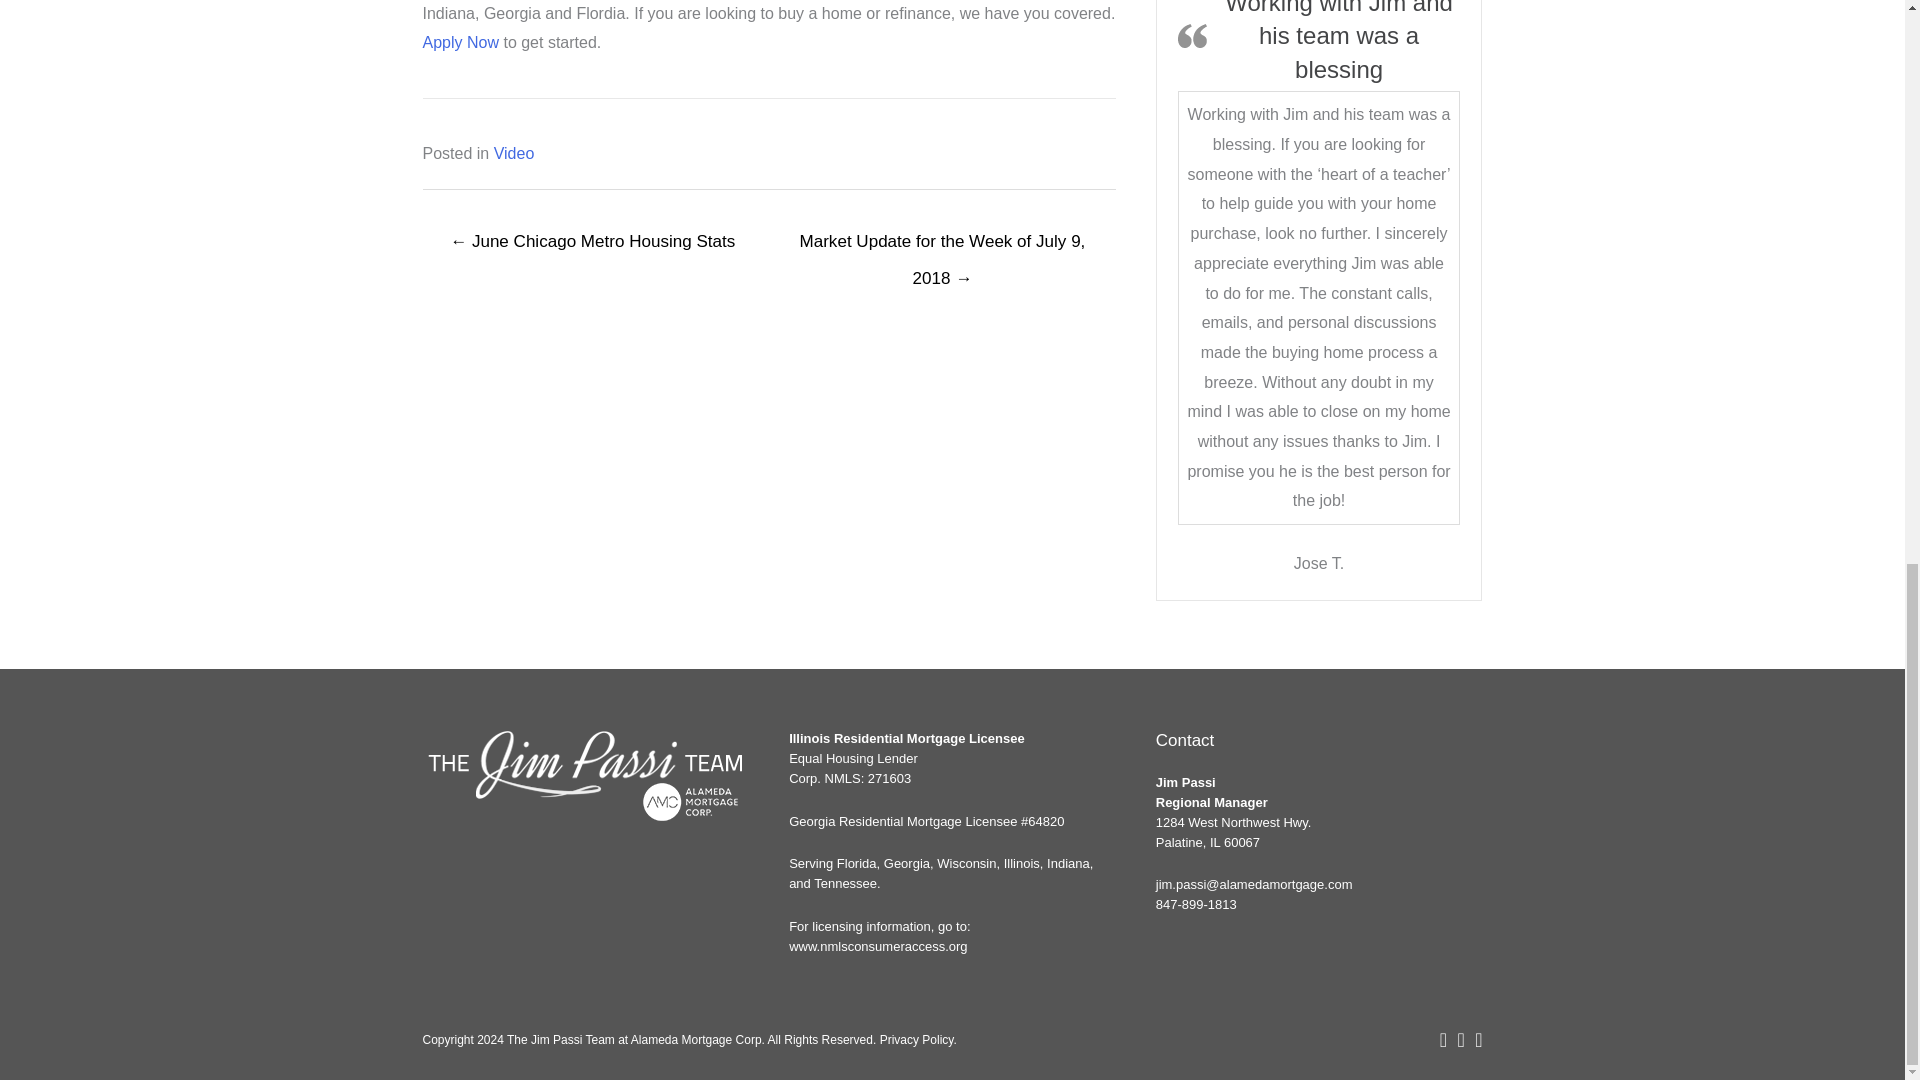 Image resolution: width=1920 pixels, height=1080 pixels. I want to click on www.nmlsconsumeraccess.org, so click(878, 946).